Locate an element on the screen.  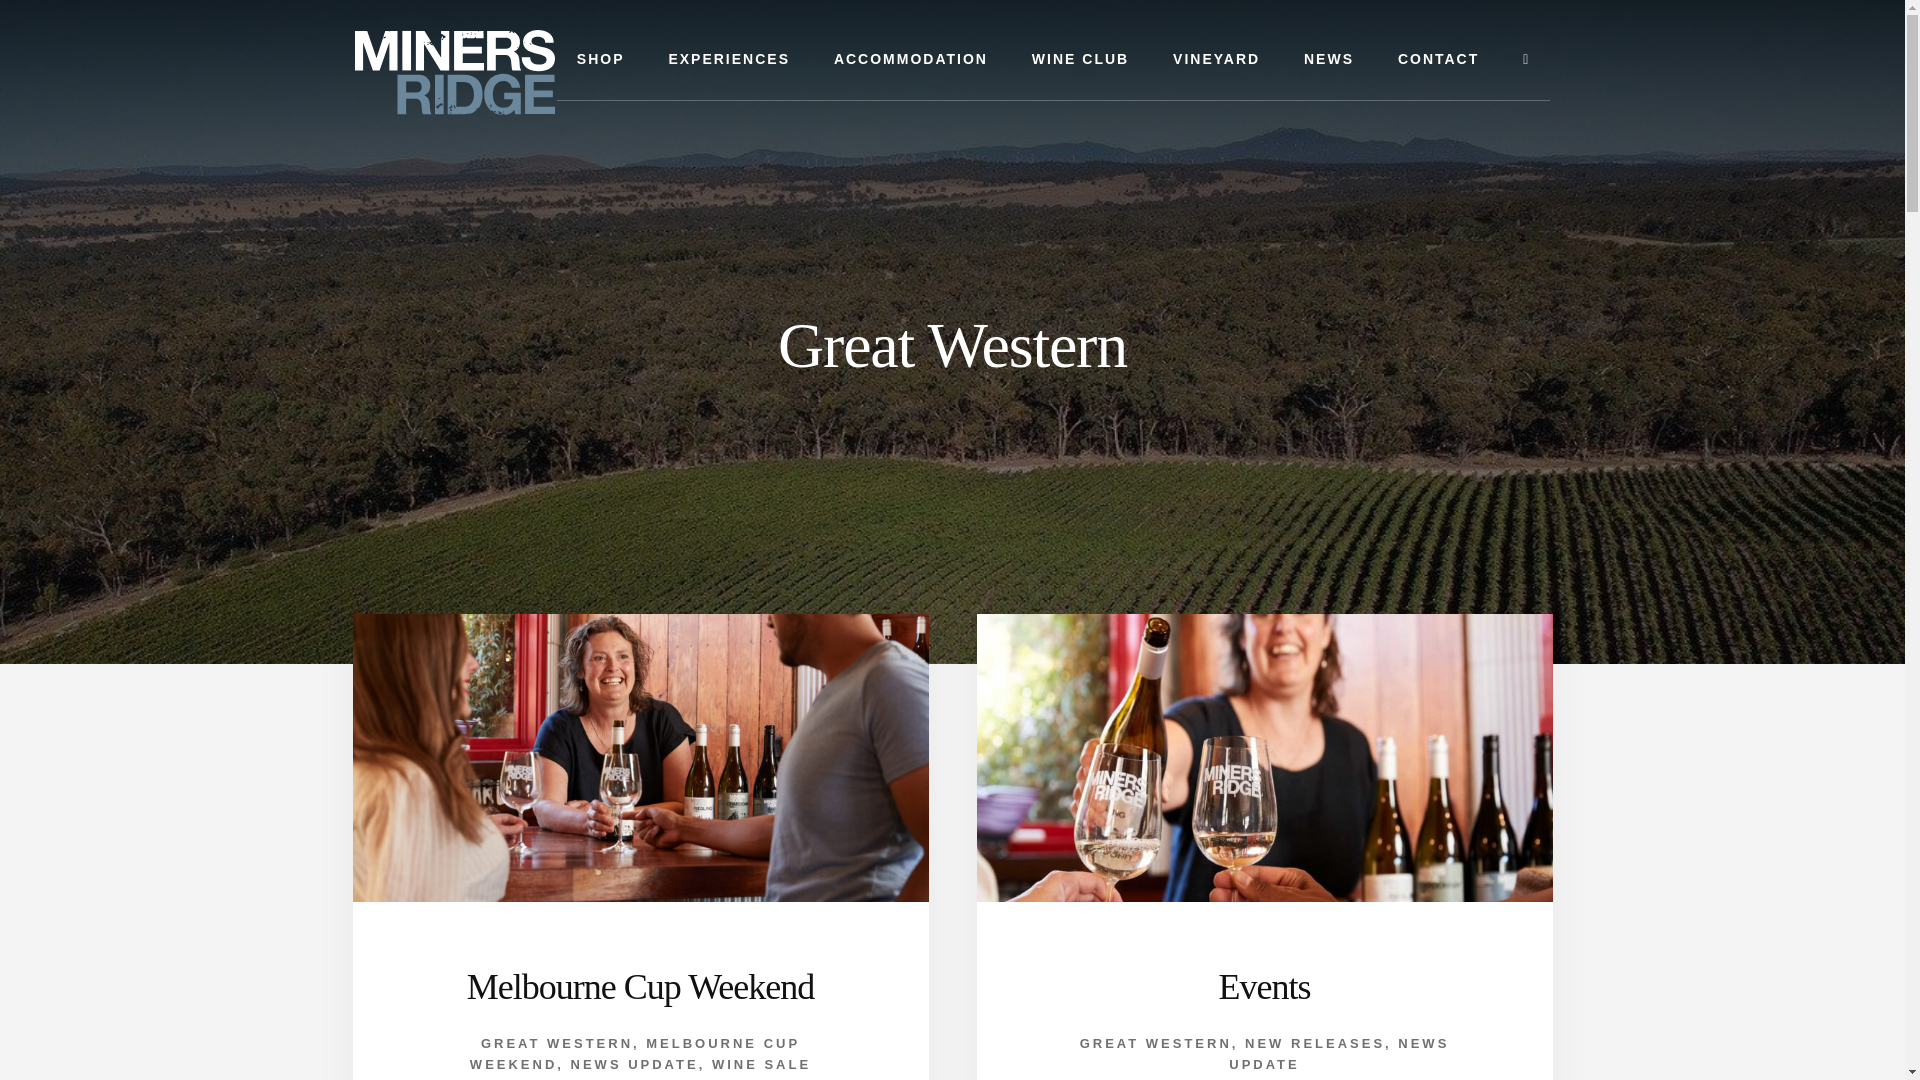
NEWS is located at coordinates (1329, 60).